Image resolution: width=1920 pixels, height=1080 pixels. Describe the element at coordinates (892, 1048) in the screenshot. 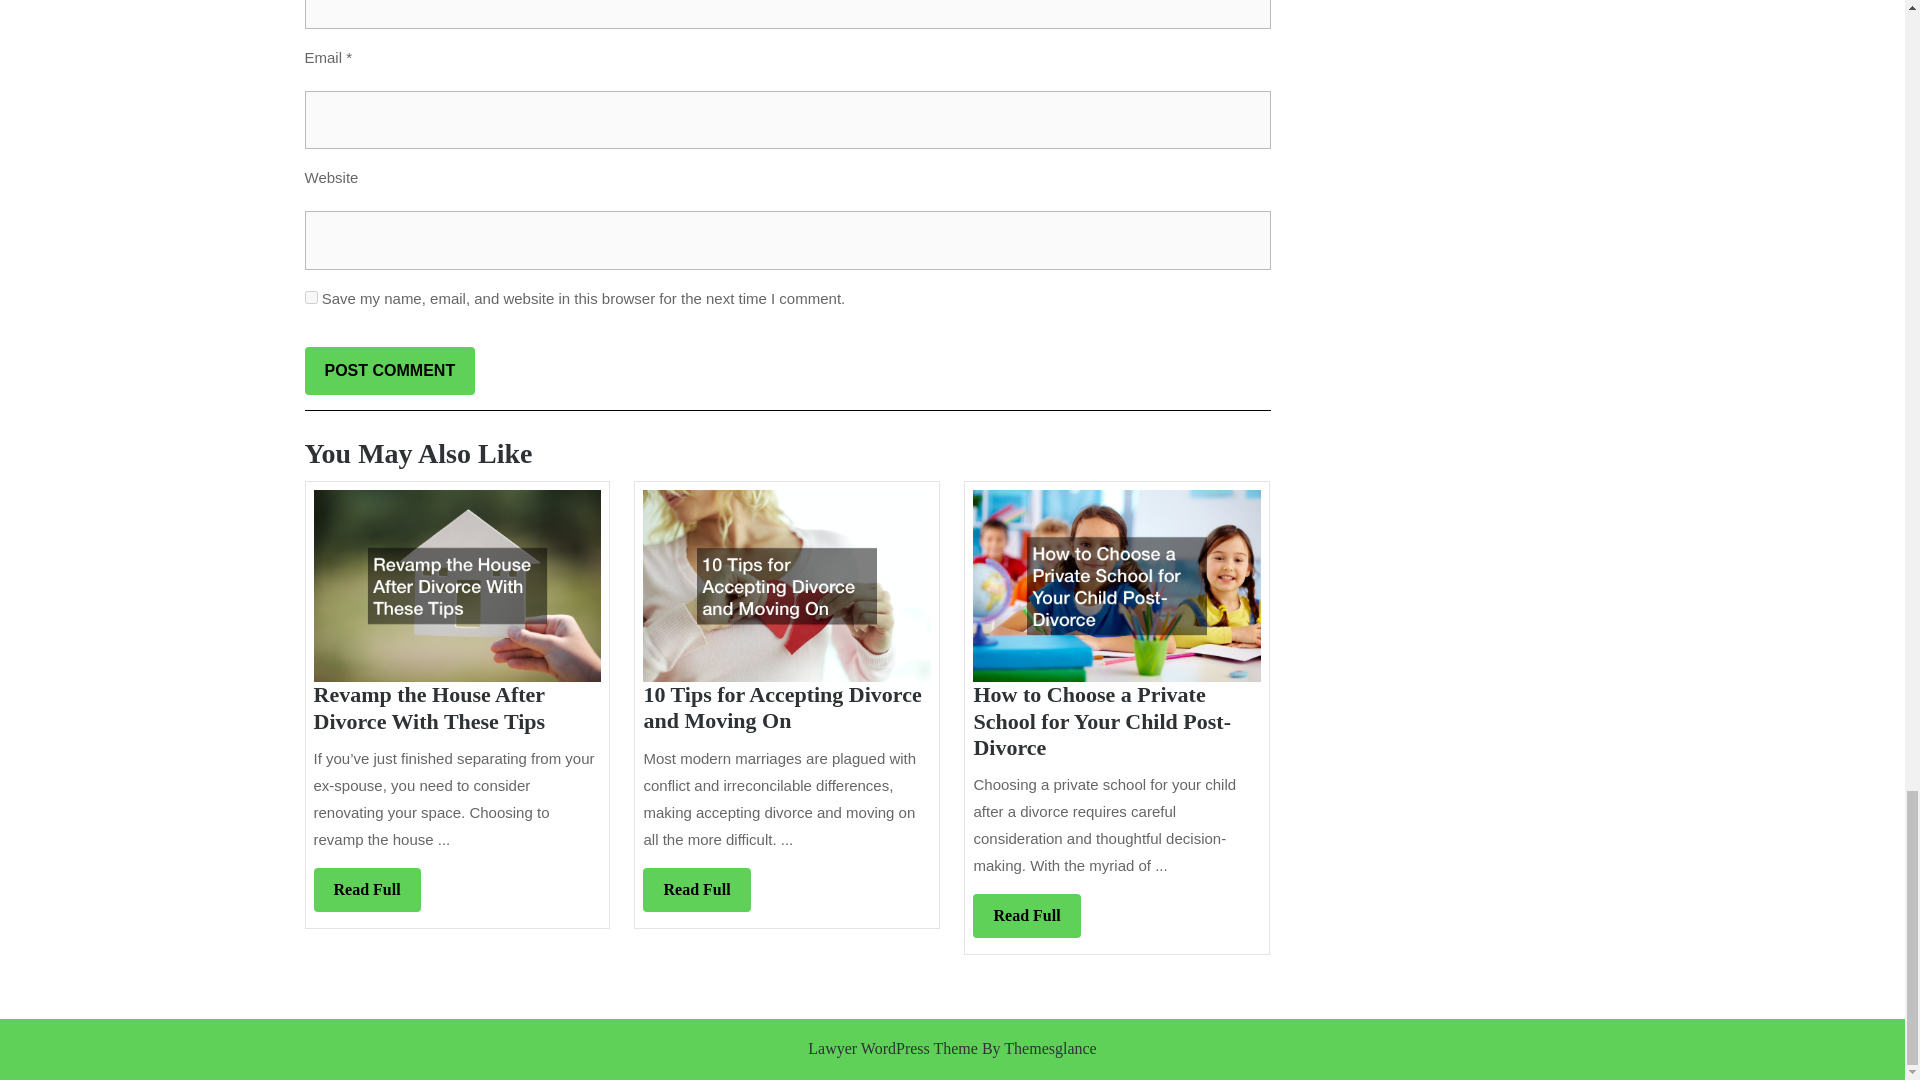

I see `yes` at that location.